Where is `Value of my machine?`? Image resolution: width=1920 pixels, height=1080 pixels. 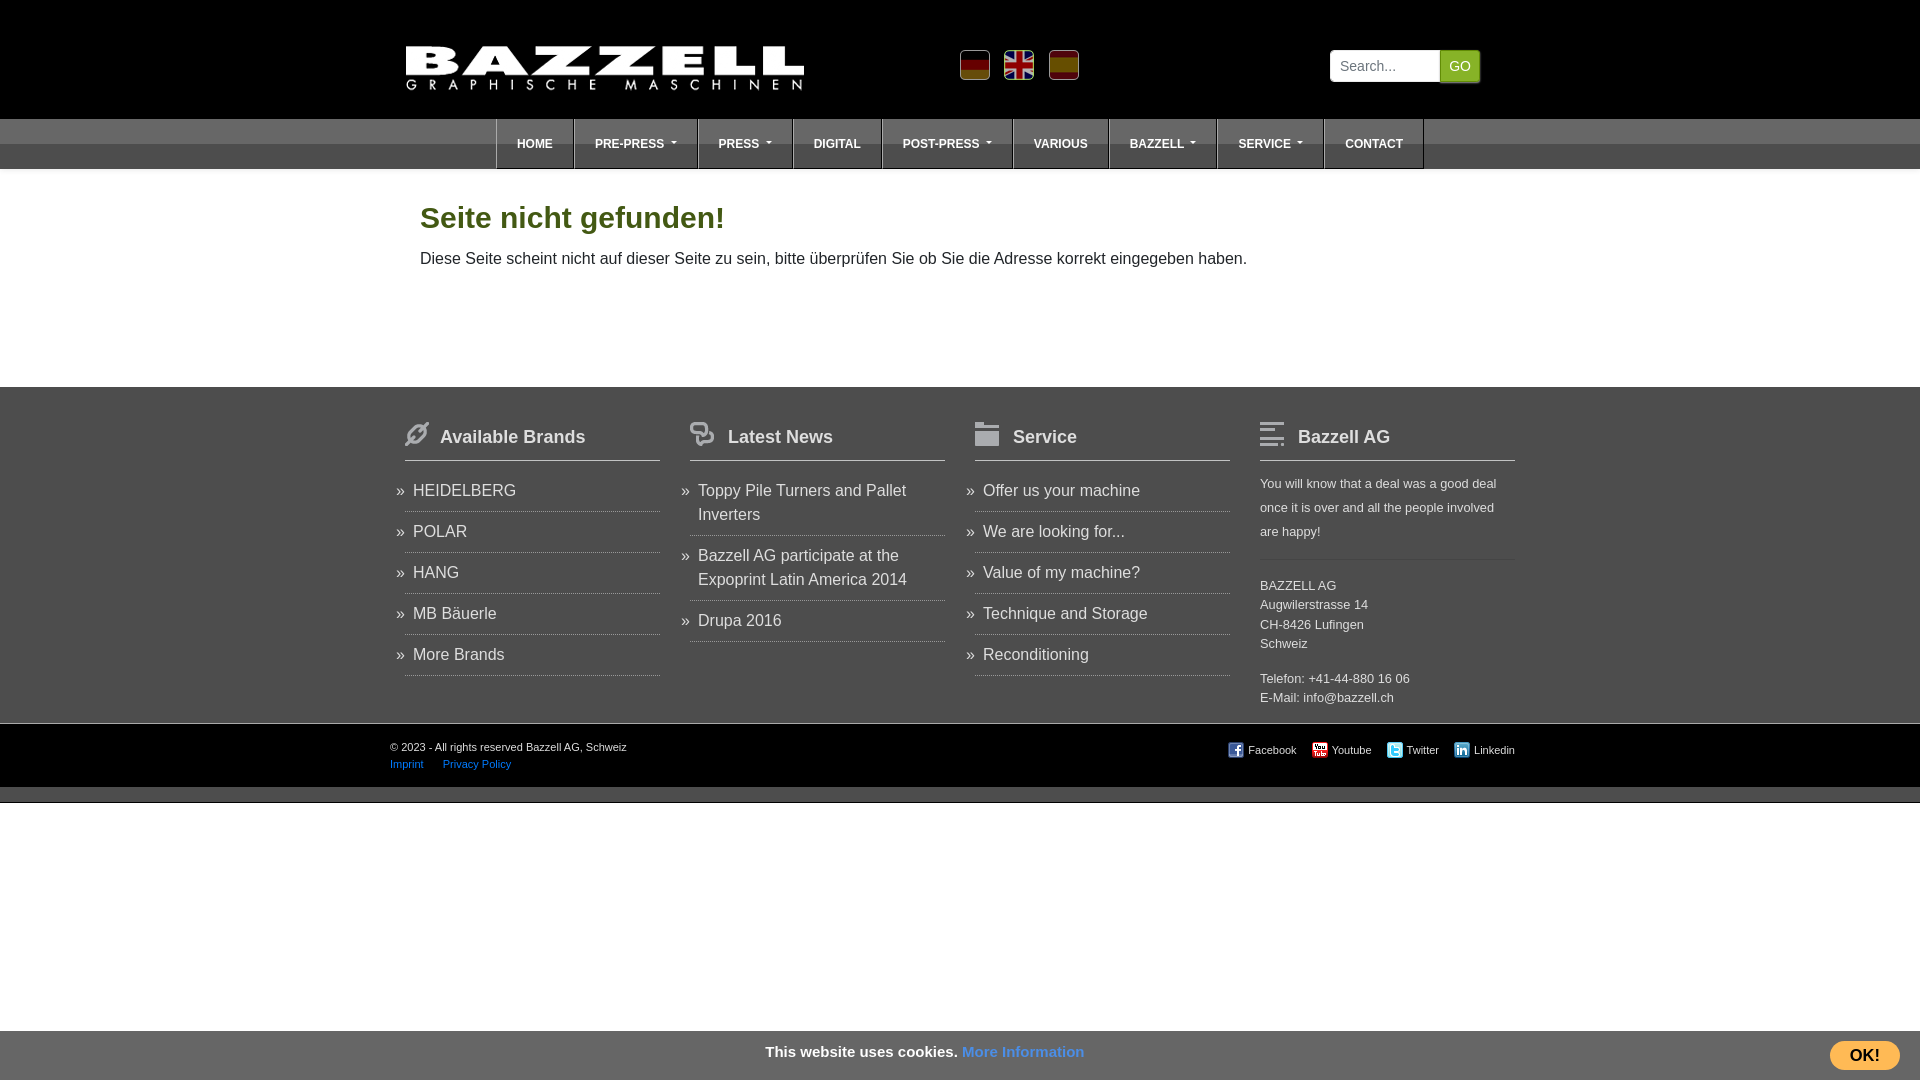 Value of my machine? is located at coordinates (1062, 572).